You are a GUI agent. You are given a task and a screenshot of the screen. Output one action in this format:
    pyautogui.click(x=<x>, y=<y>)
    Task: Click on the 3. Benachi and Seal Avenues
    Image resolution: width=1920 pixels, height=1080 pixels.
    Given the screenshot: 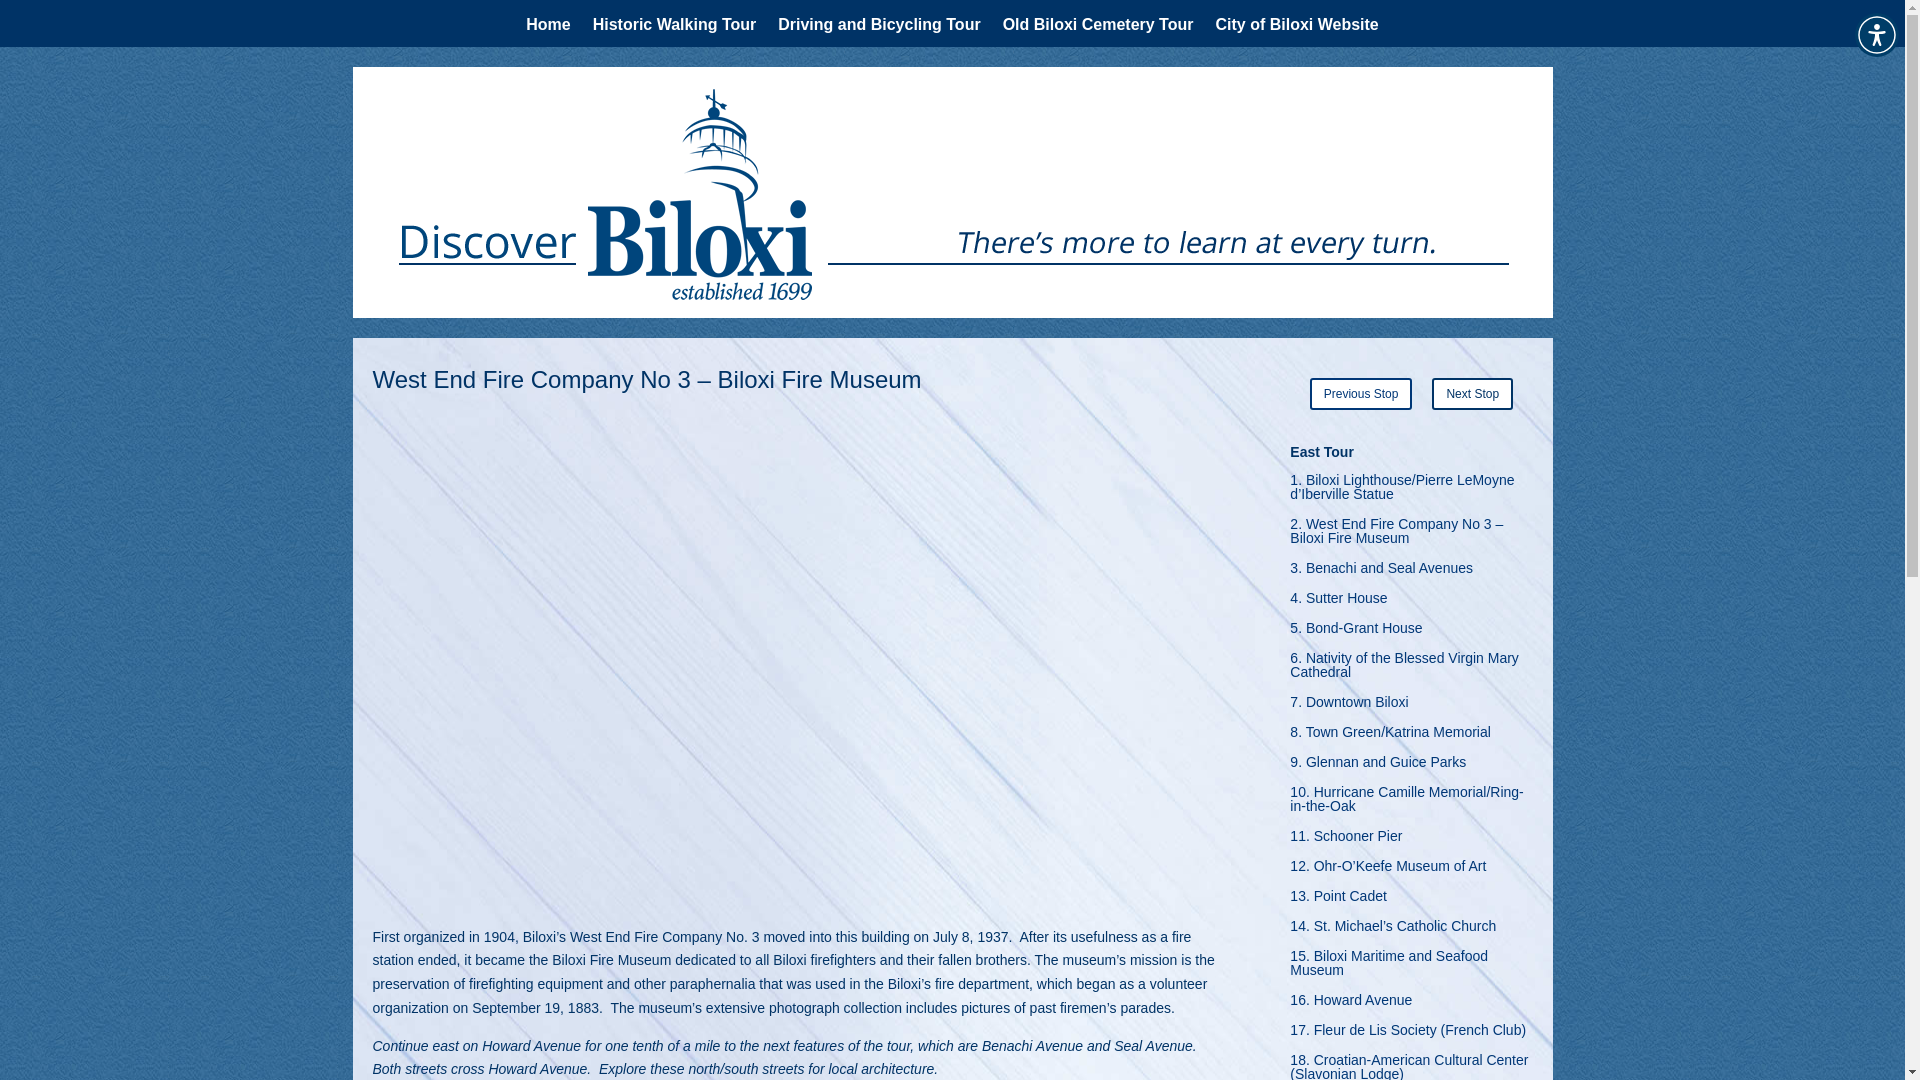 What is the action you would take?
    pyautogui.click(x=1381, y=572)
    